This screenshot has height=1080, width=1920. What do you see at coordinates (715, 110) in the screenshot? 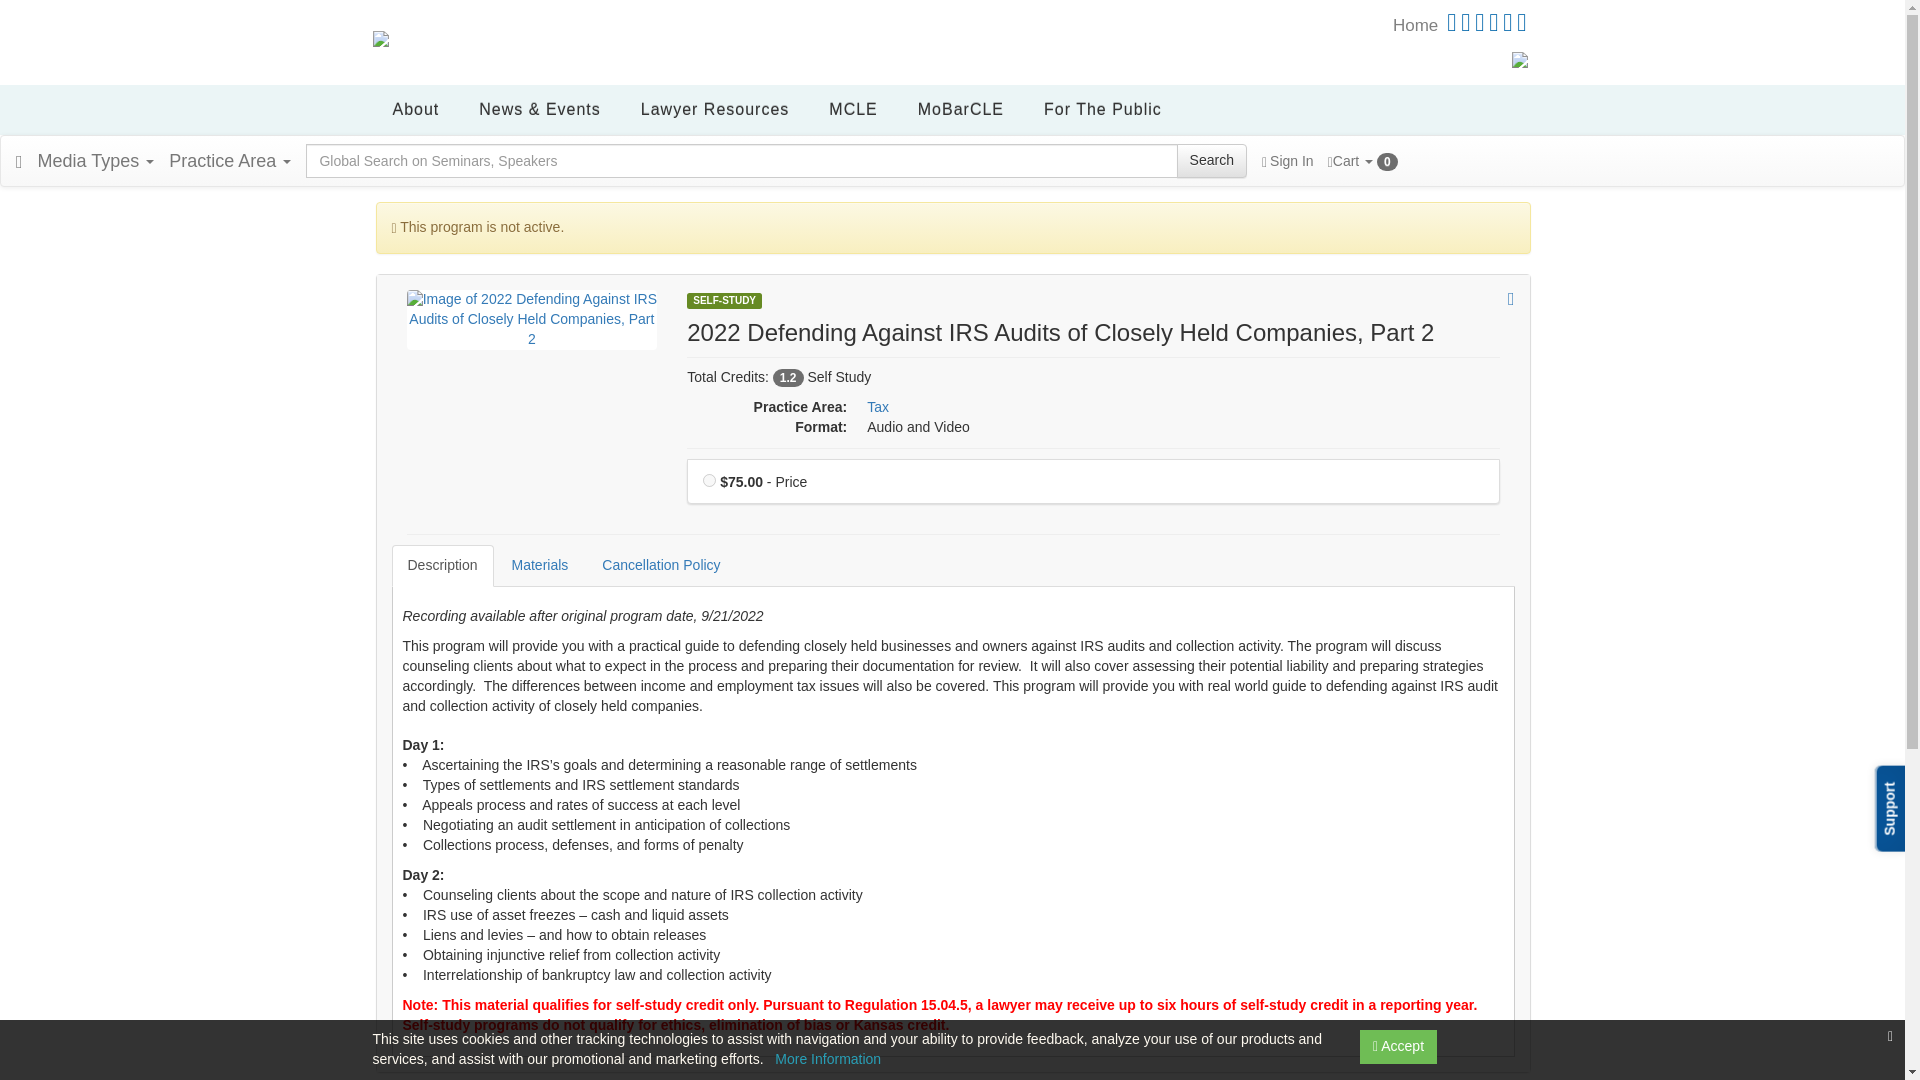
I see `Lawyer Resources` at bounding box center [715, 110].